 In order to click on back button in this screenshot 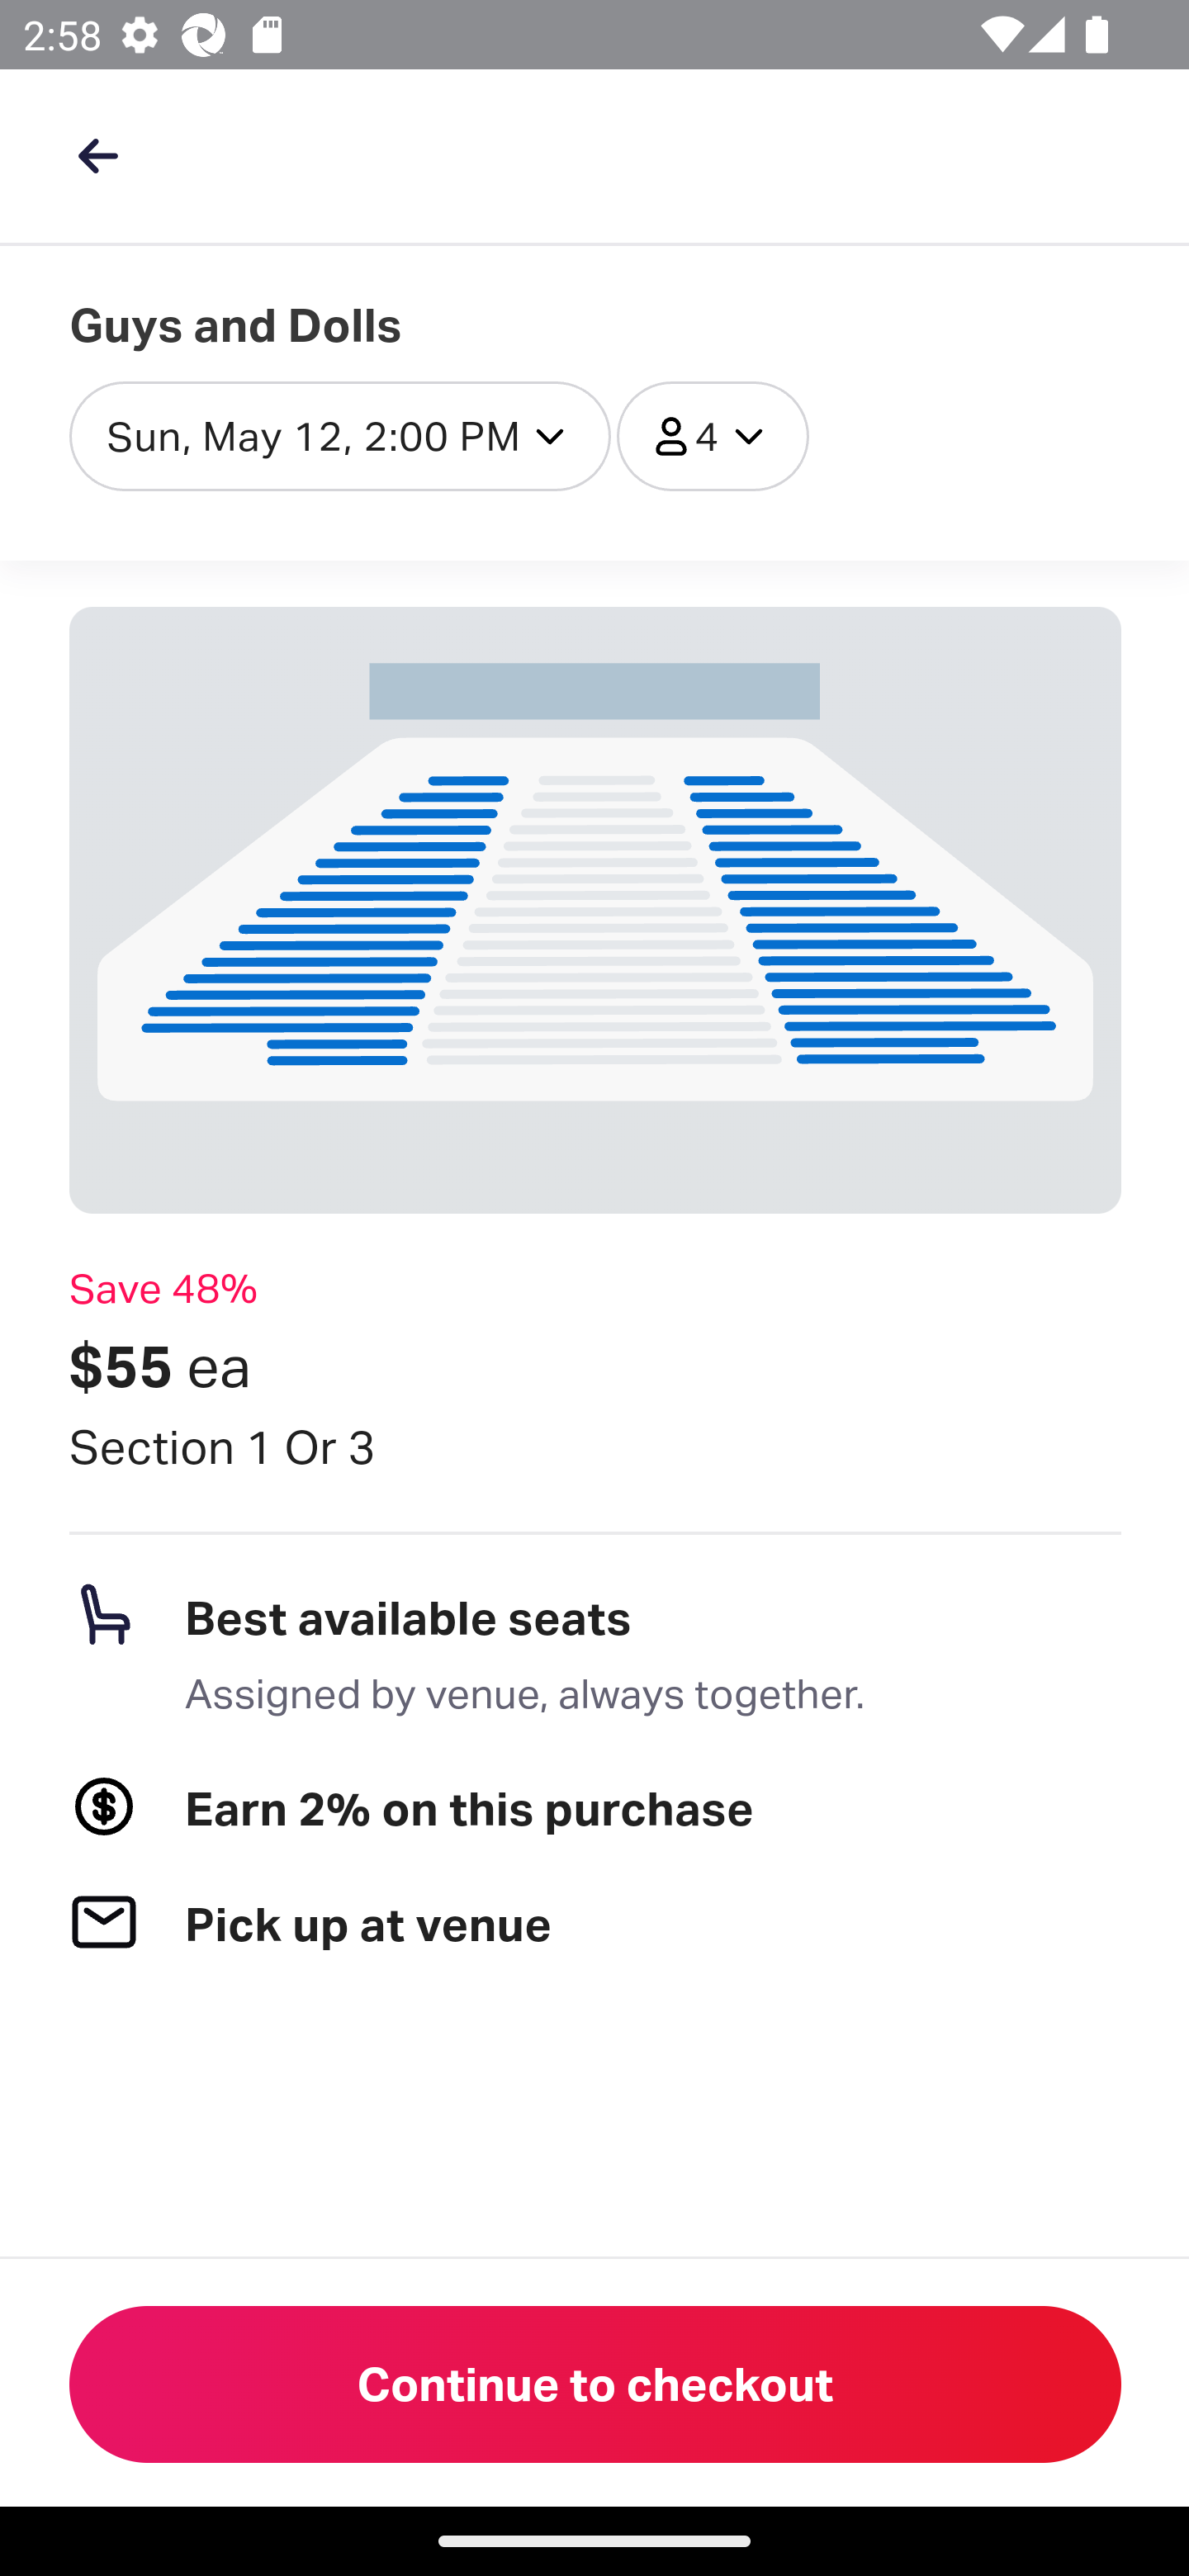, I will do `click(97, 155)`.